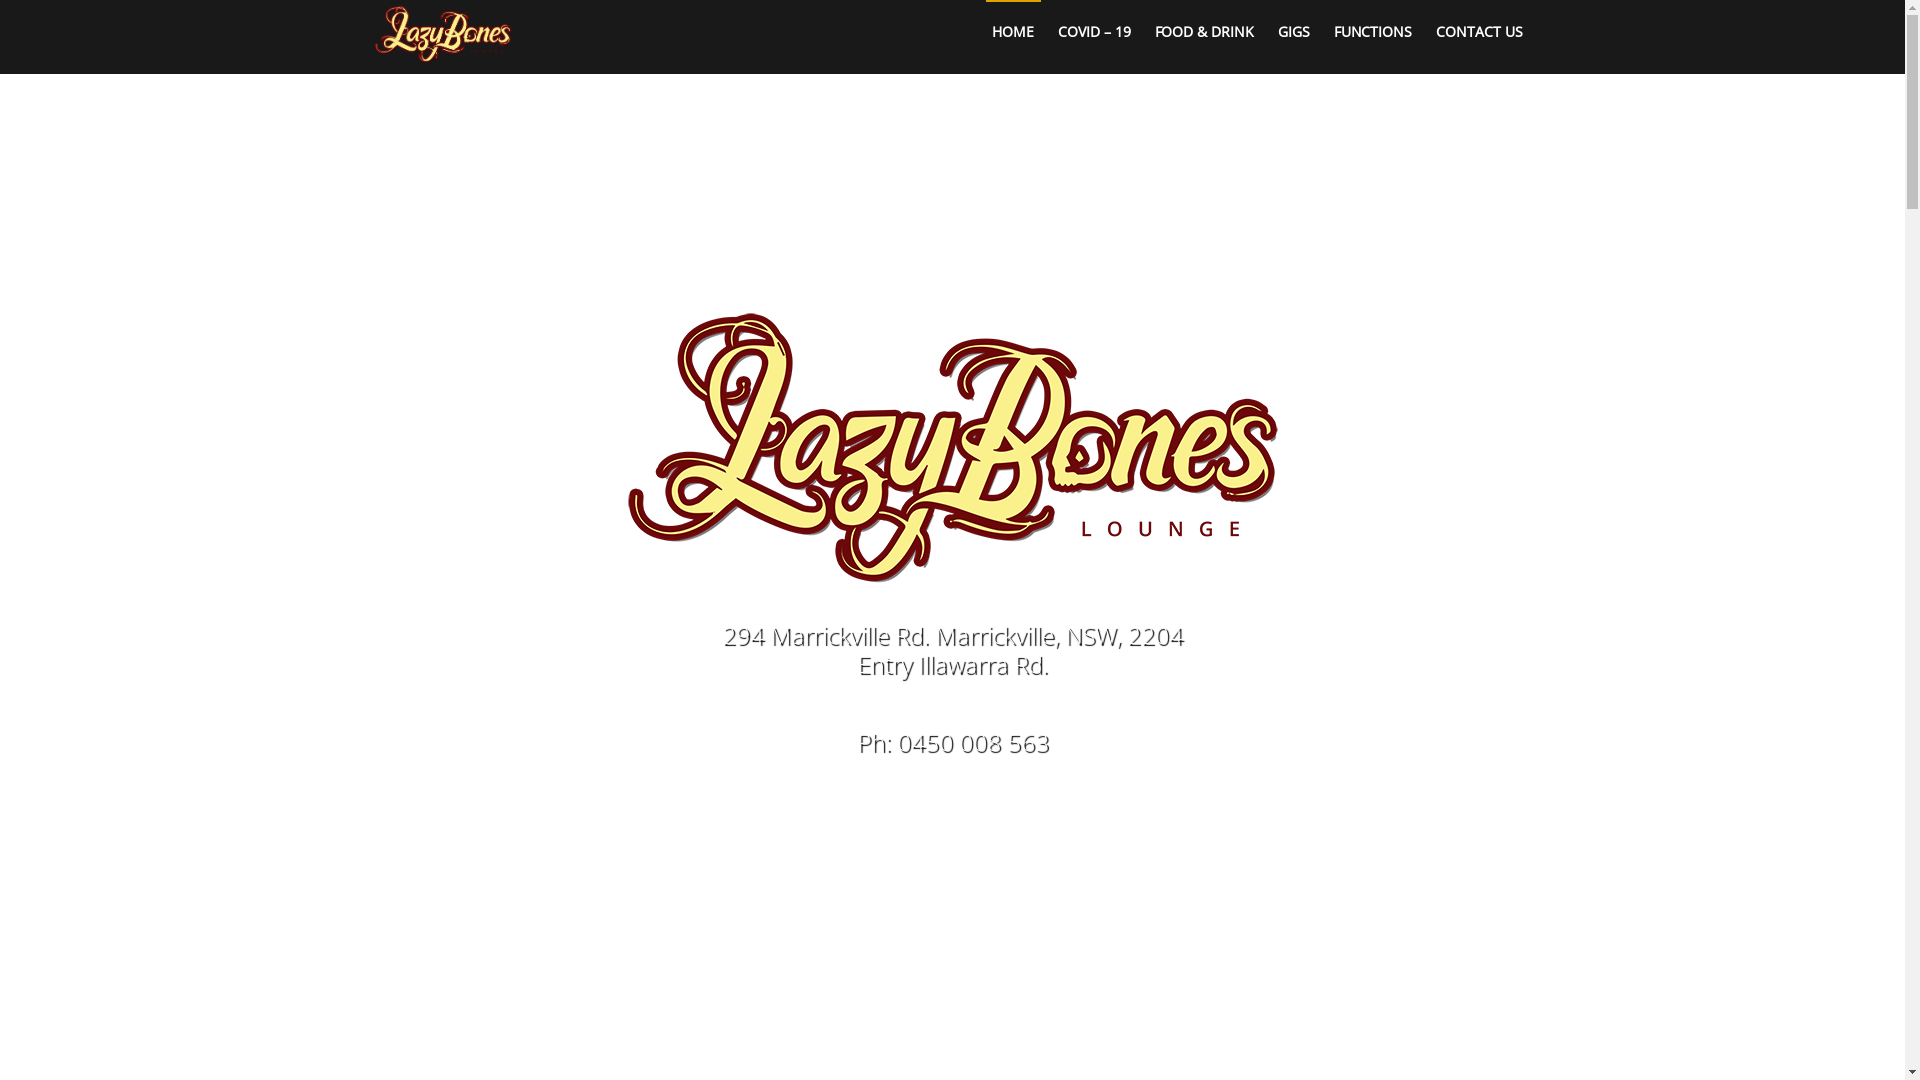  Describe the element at coordinates (1480, 31) in the screenshot. I see `CONTACT US` at that location.